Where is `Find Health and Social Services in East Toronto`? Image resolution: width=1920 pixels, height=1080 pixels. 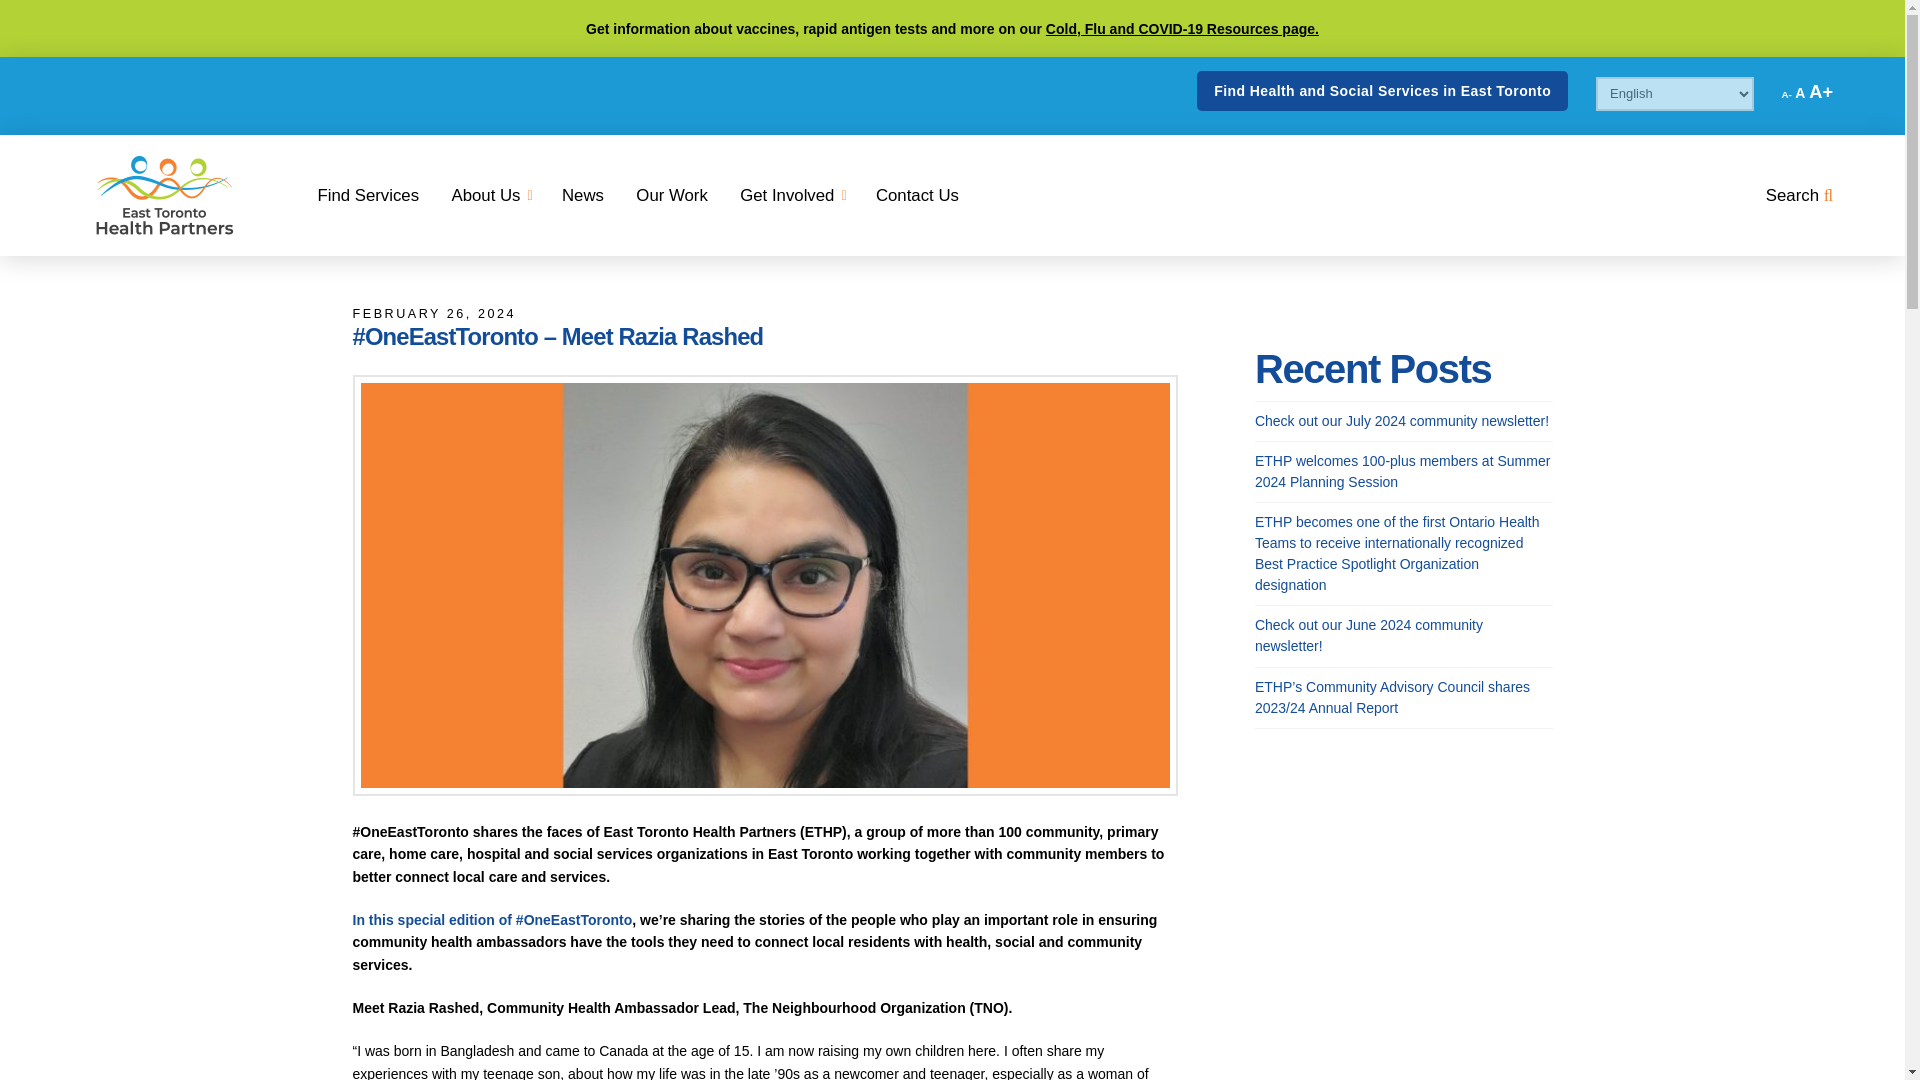 Find Health and Social Services in East Toronto is located at coordinates (1381, 91).